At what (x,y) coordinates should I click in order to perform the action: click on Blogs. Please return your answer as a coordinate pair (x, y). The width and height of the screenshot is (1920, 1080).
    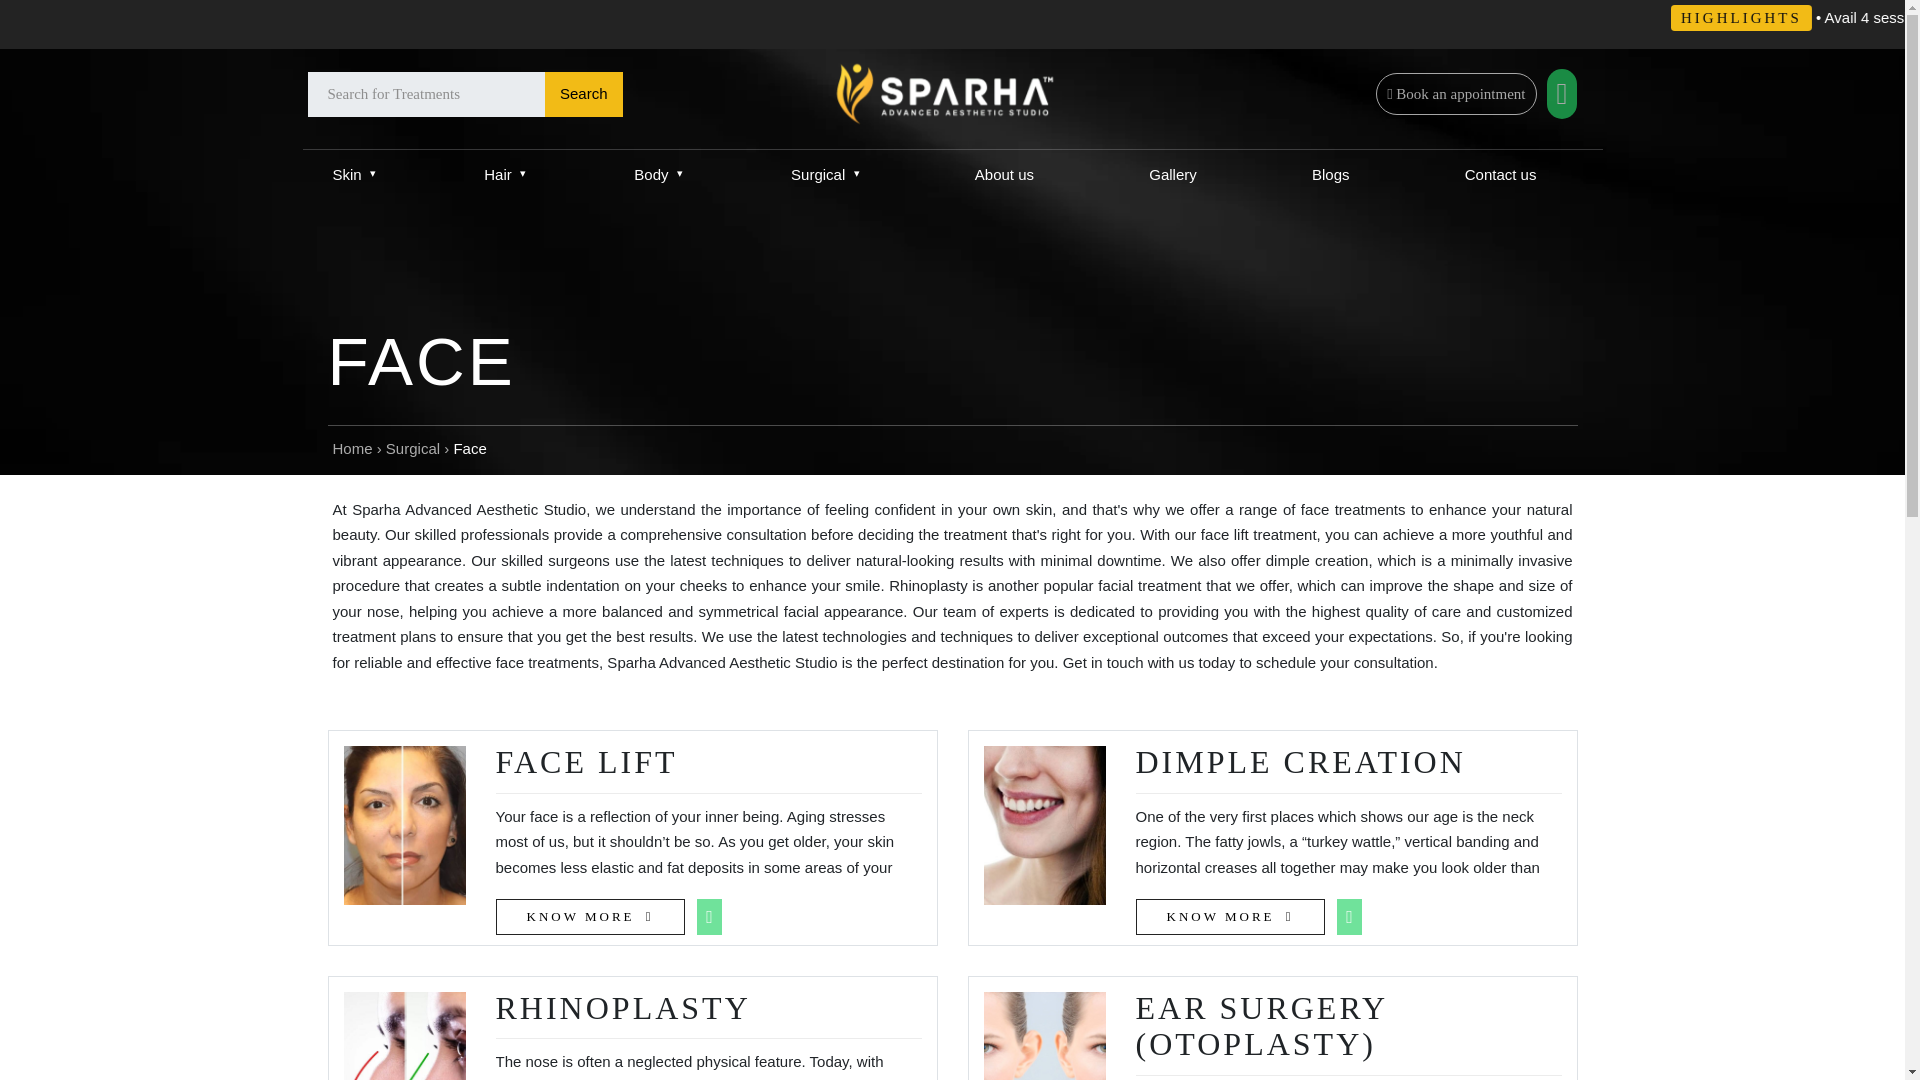
    Looking at the image, I should click on (1331, 174).